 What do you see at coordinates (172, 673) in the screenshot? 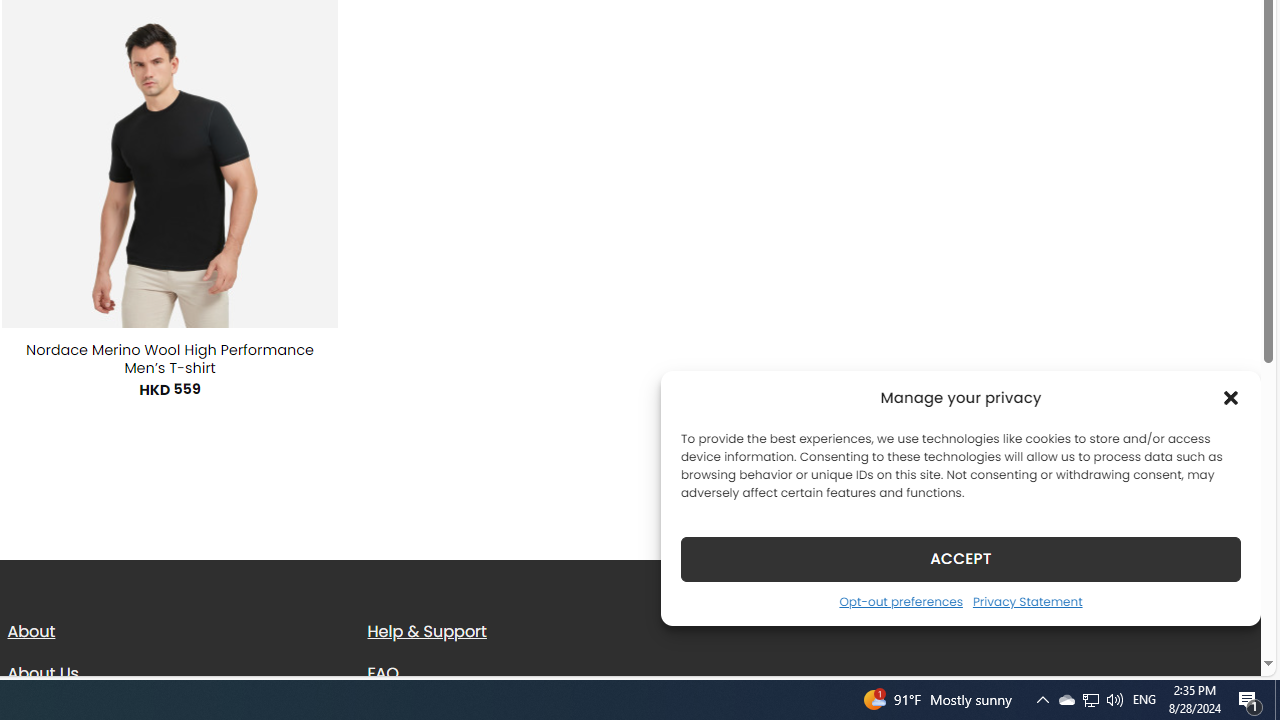
I see `About Us` at bounding box center [172, 673].